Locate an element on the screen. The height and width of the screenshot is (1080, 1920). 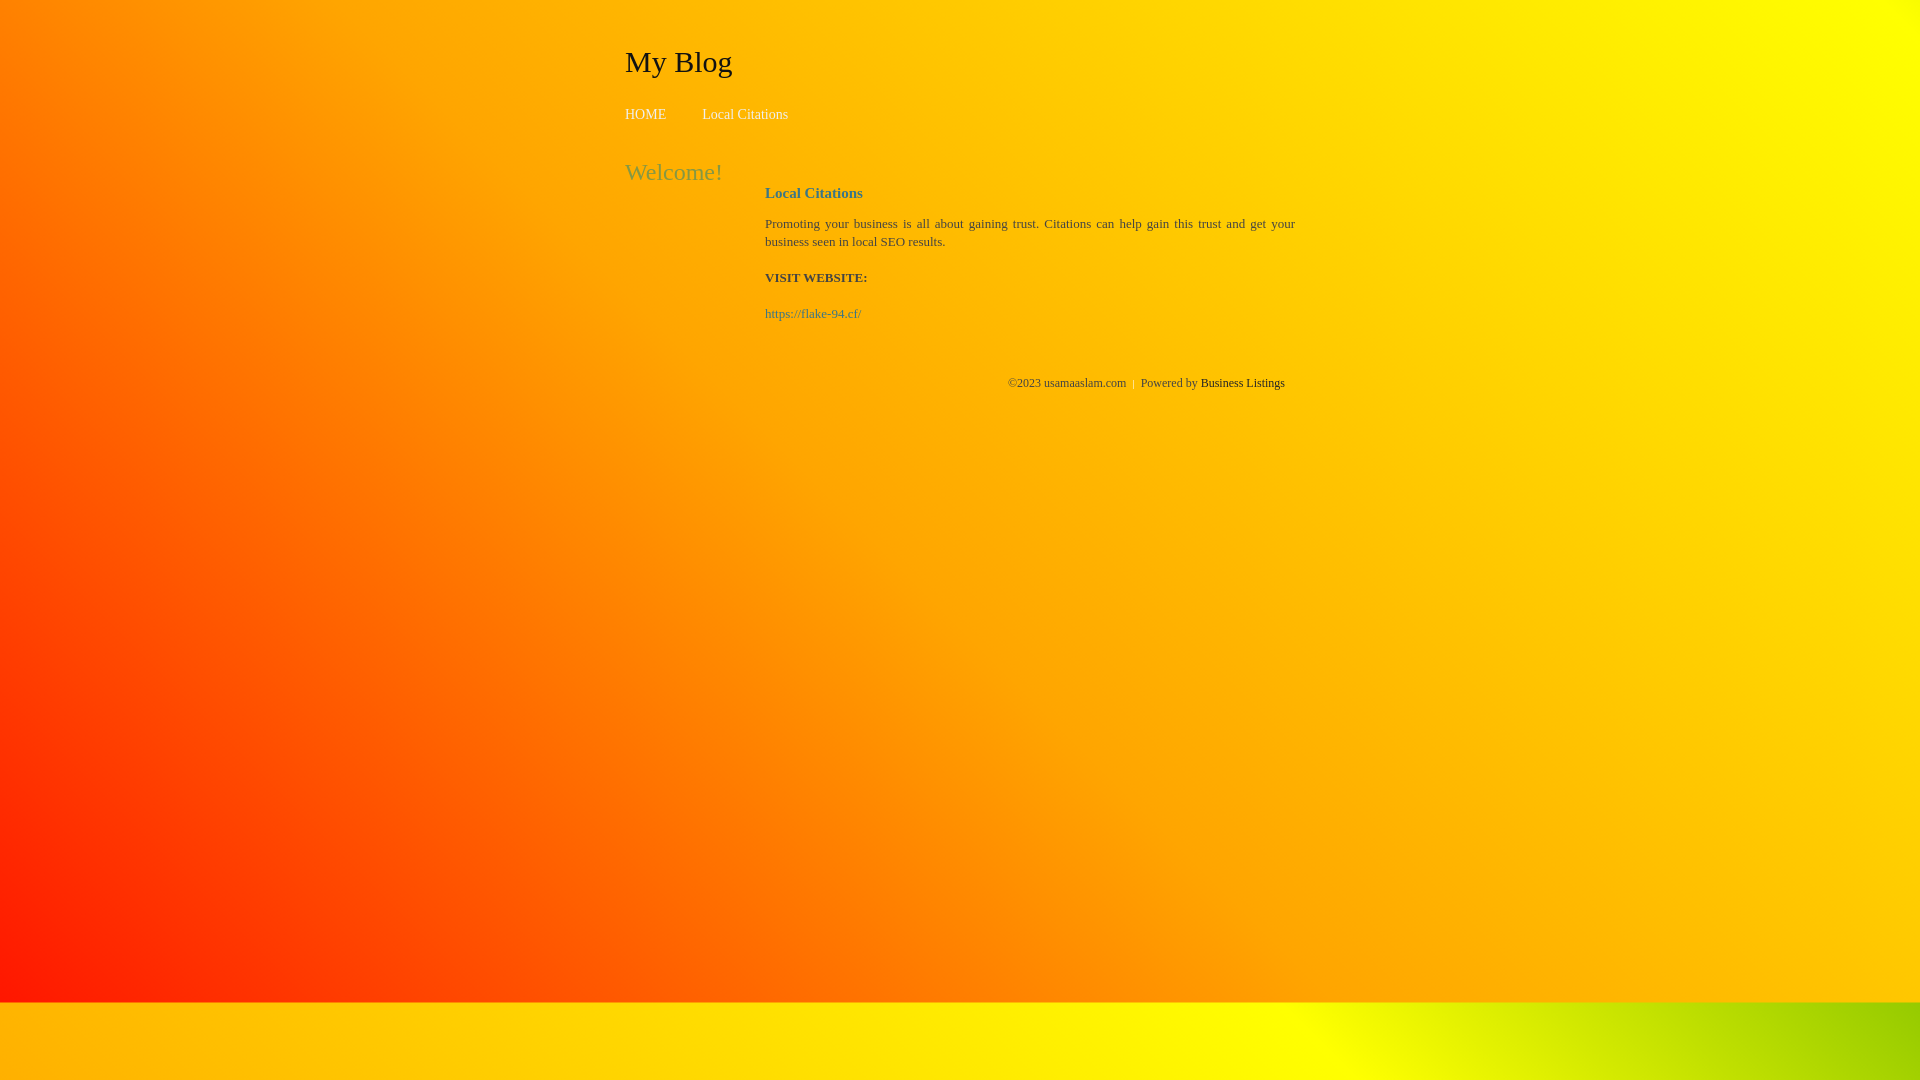
HOME is located at coordinates (646, 114).